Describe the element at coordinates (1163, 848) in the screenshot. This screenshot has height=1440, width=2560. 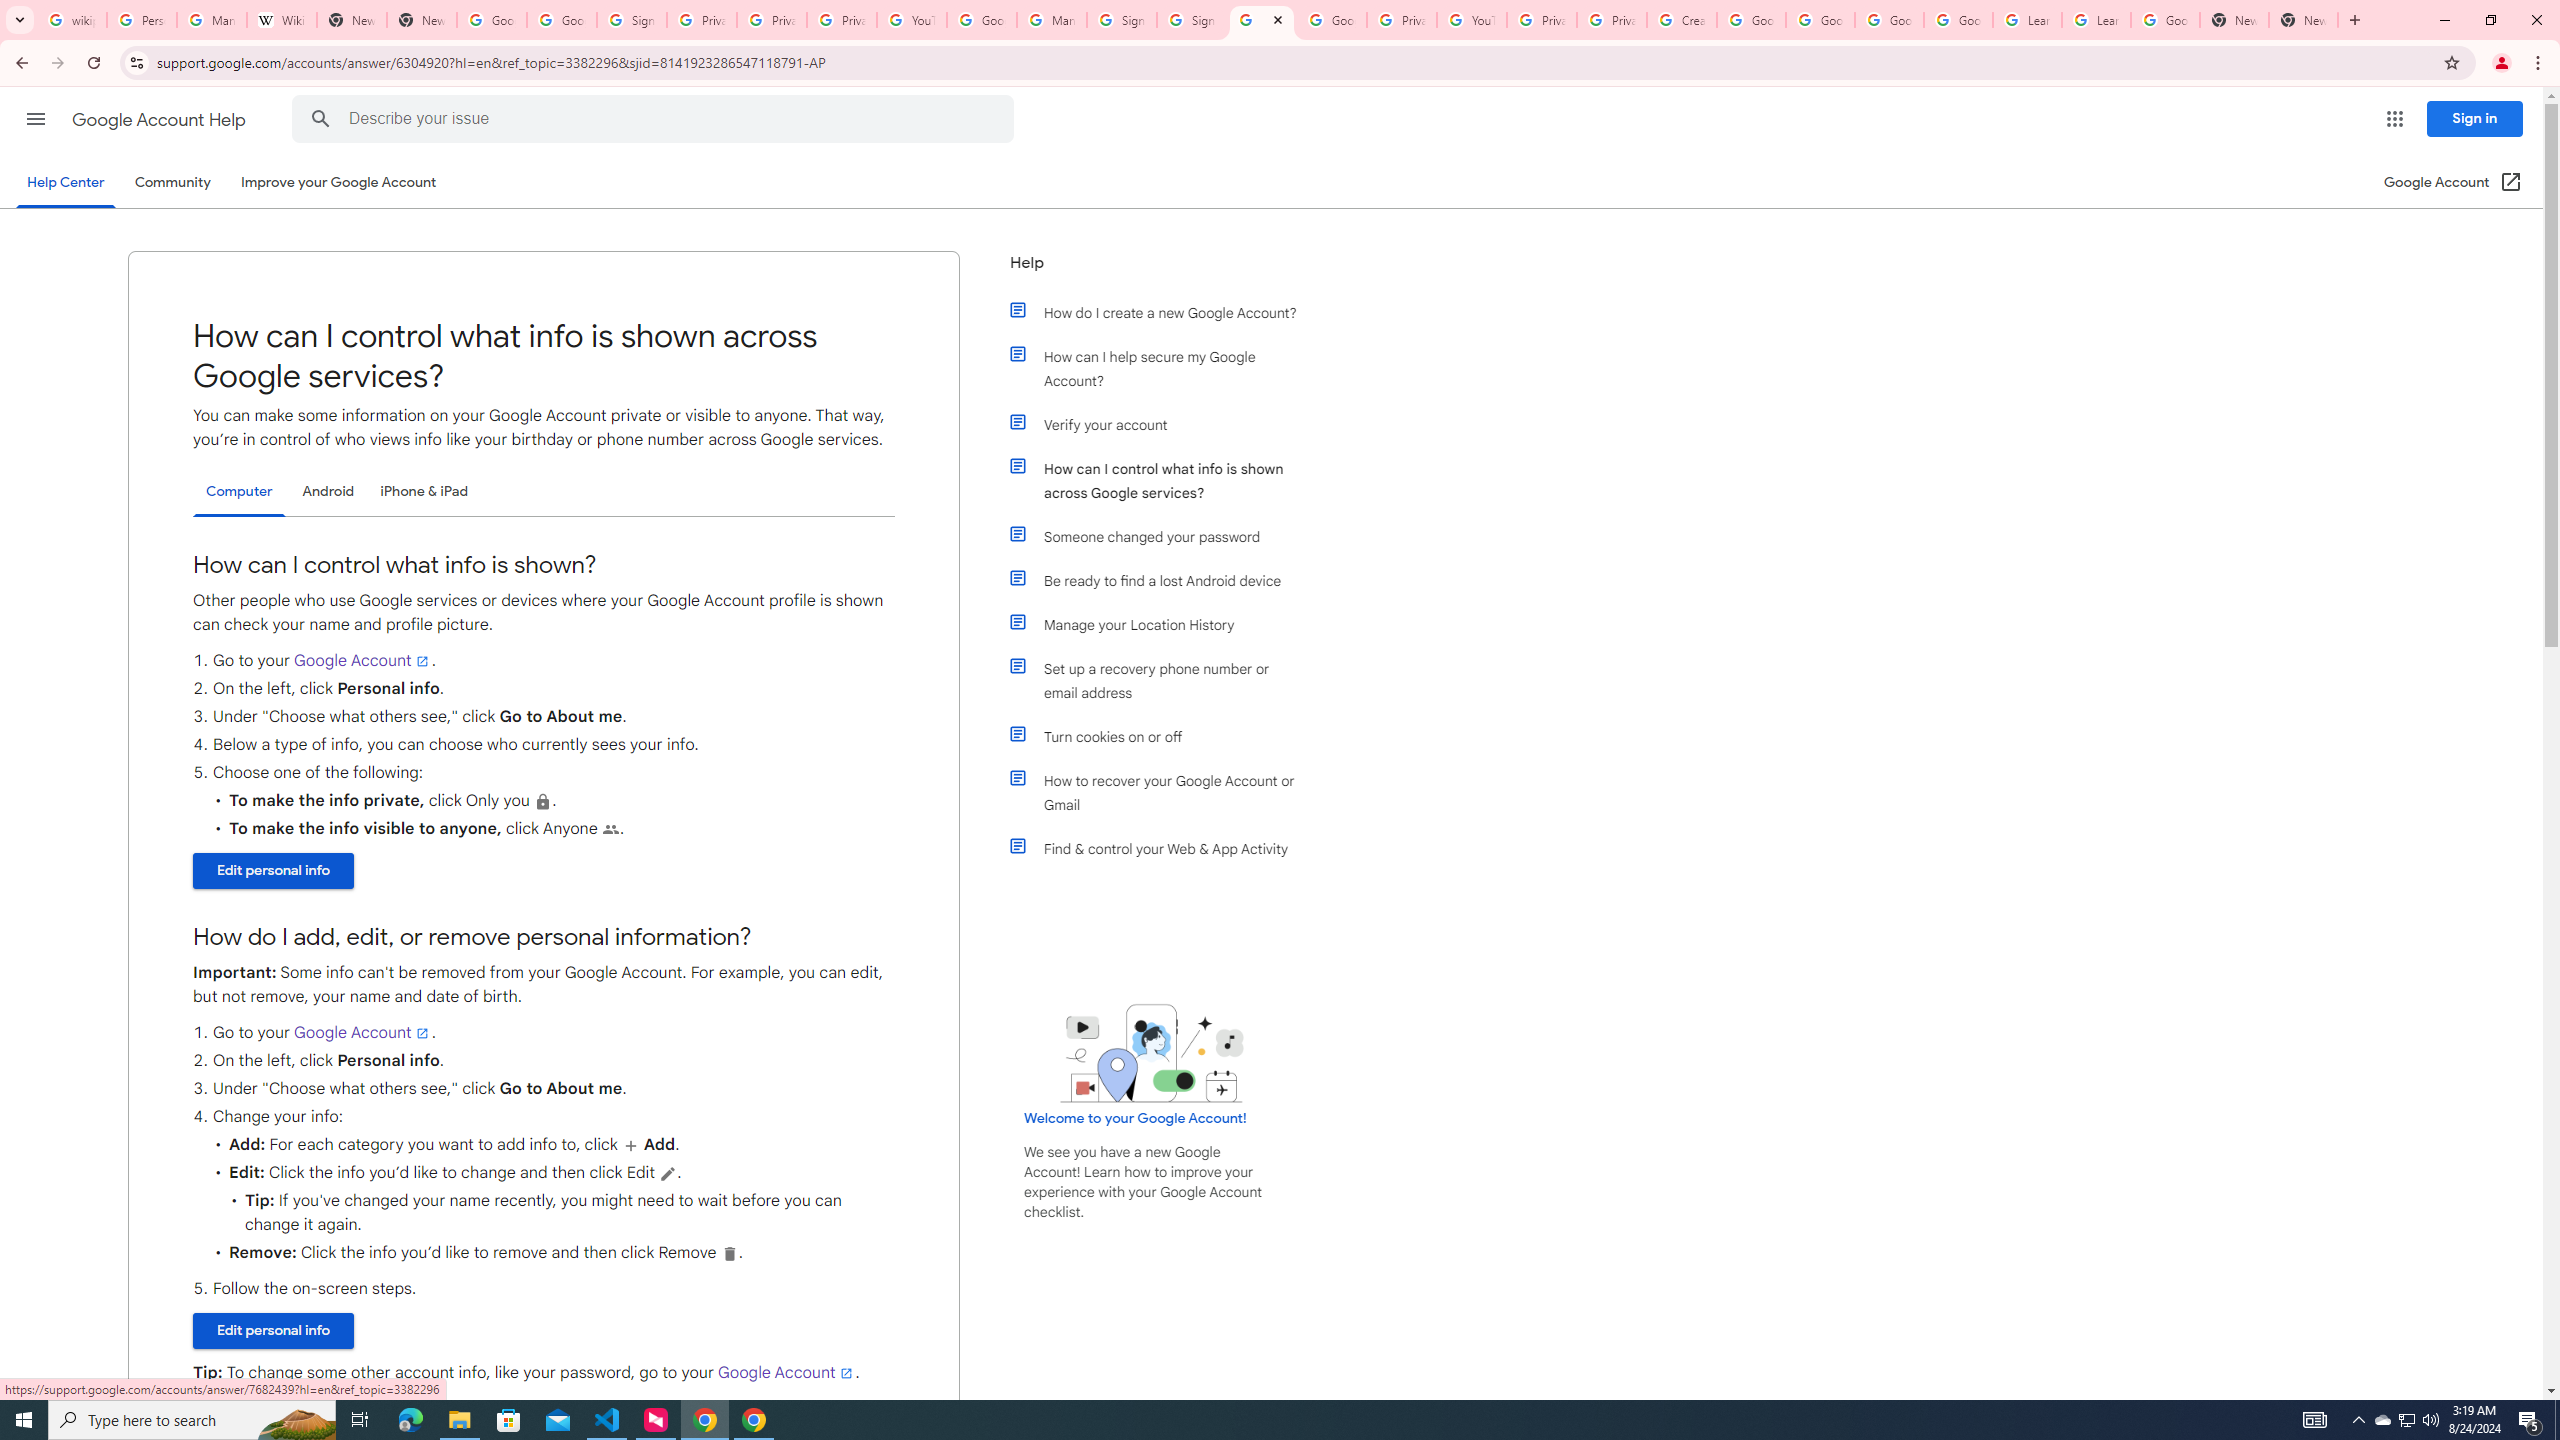
I see `Find & control your Web & App Activity` at that location.